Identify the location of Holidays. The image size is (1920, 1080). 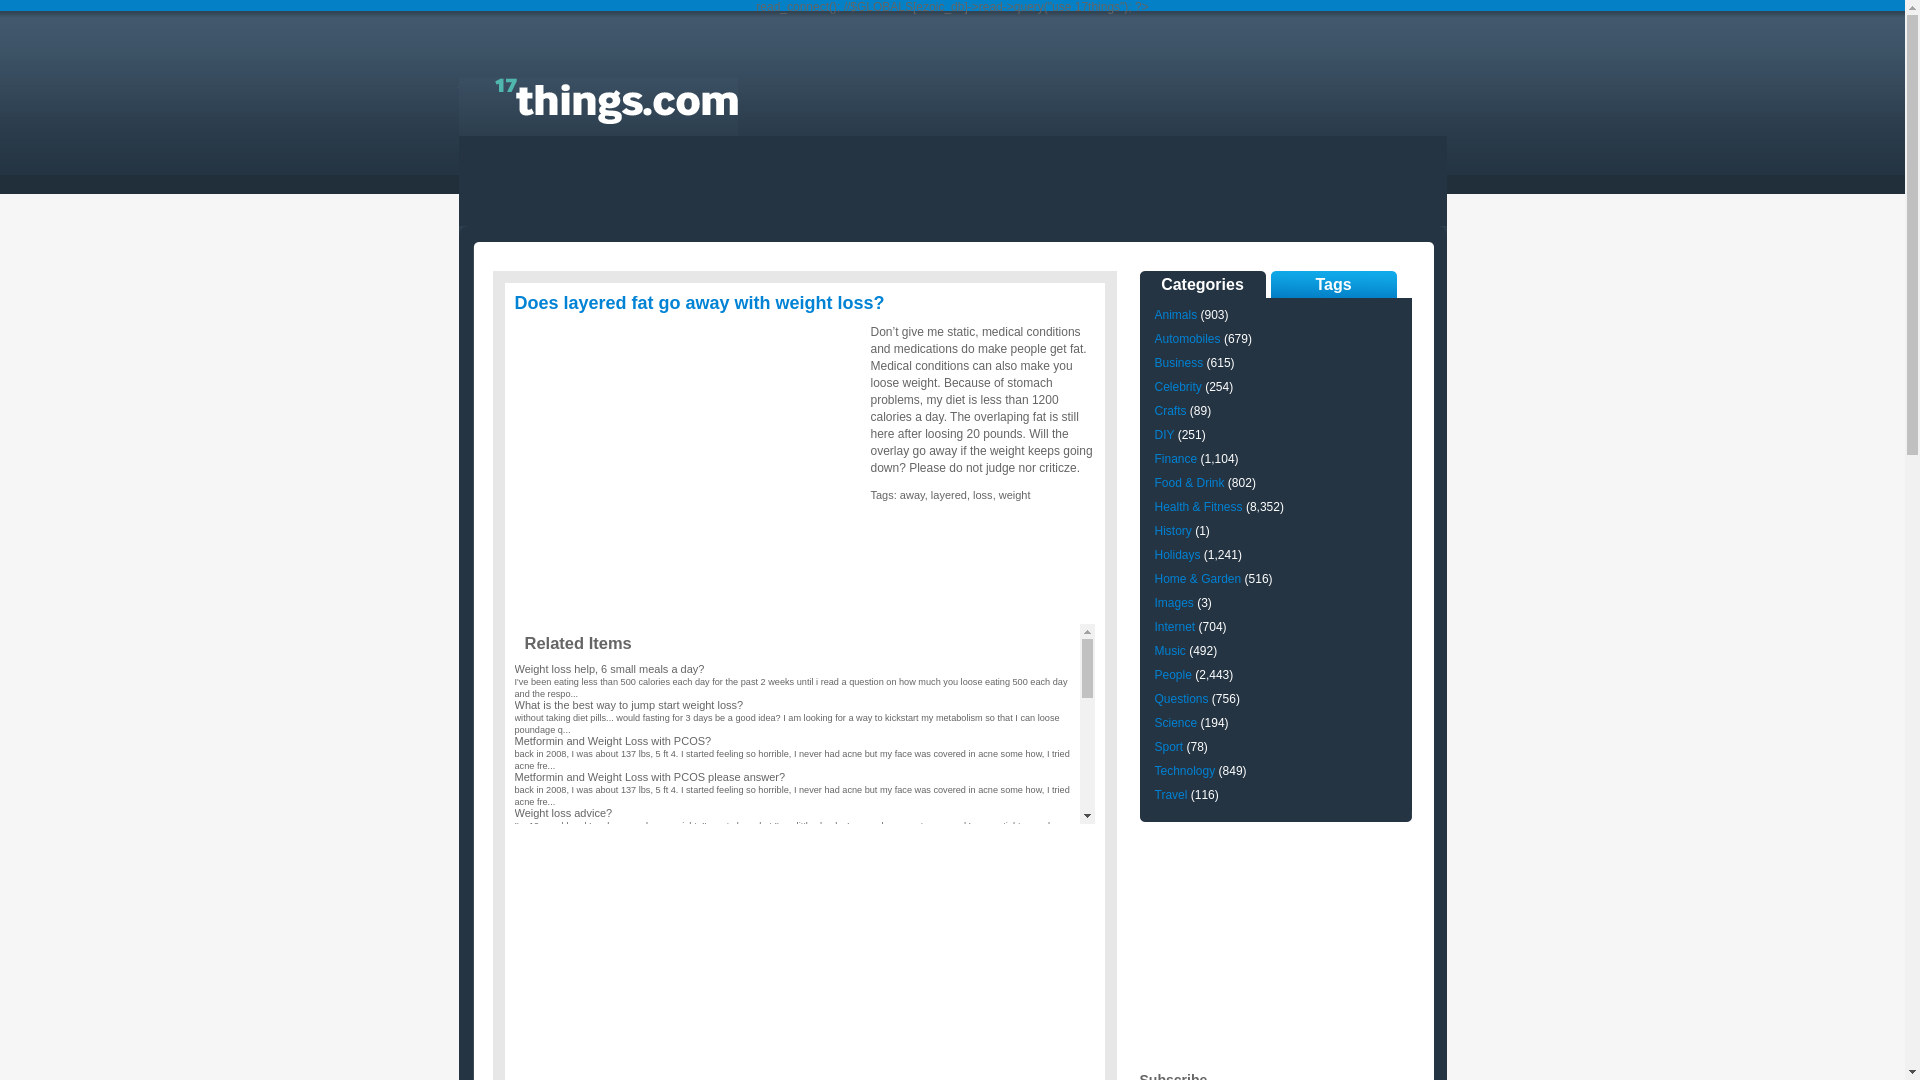
(1177, 555).